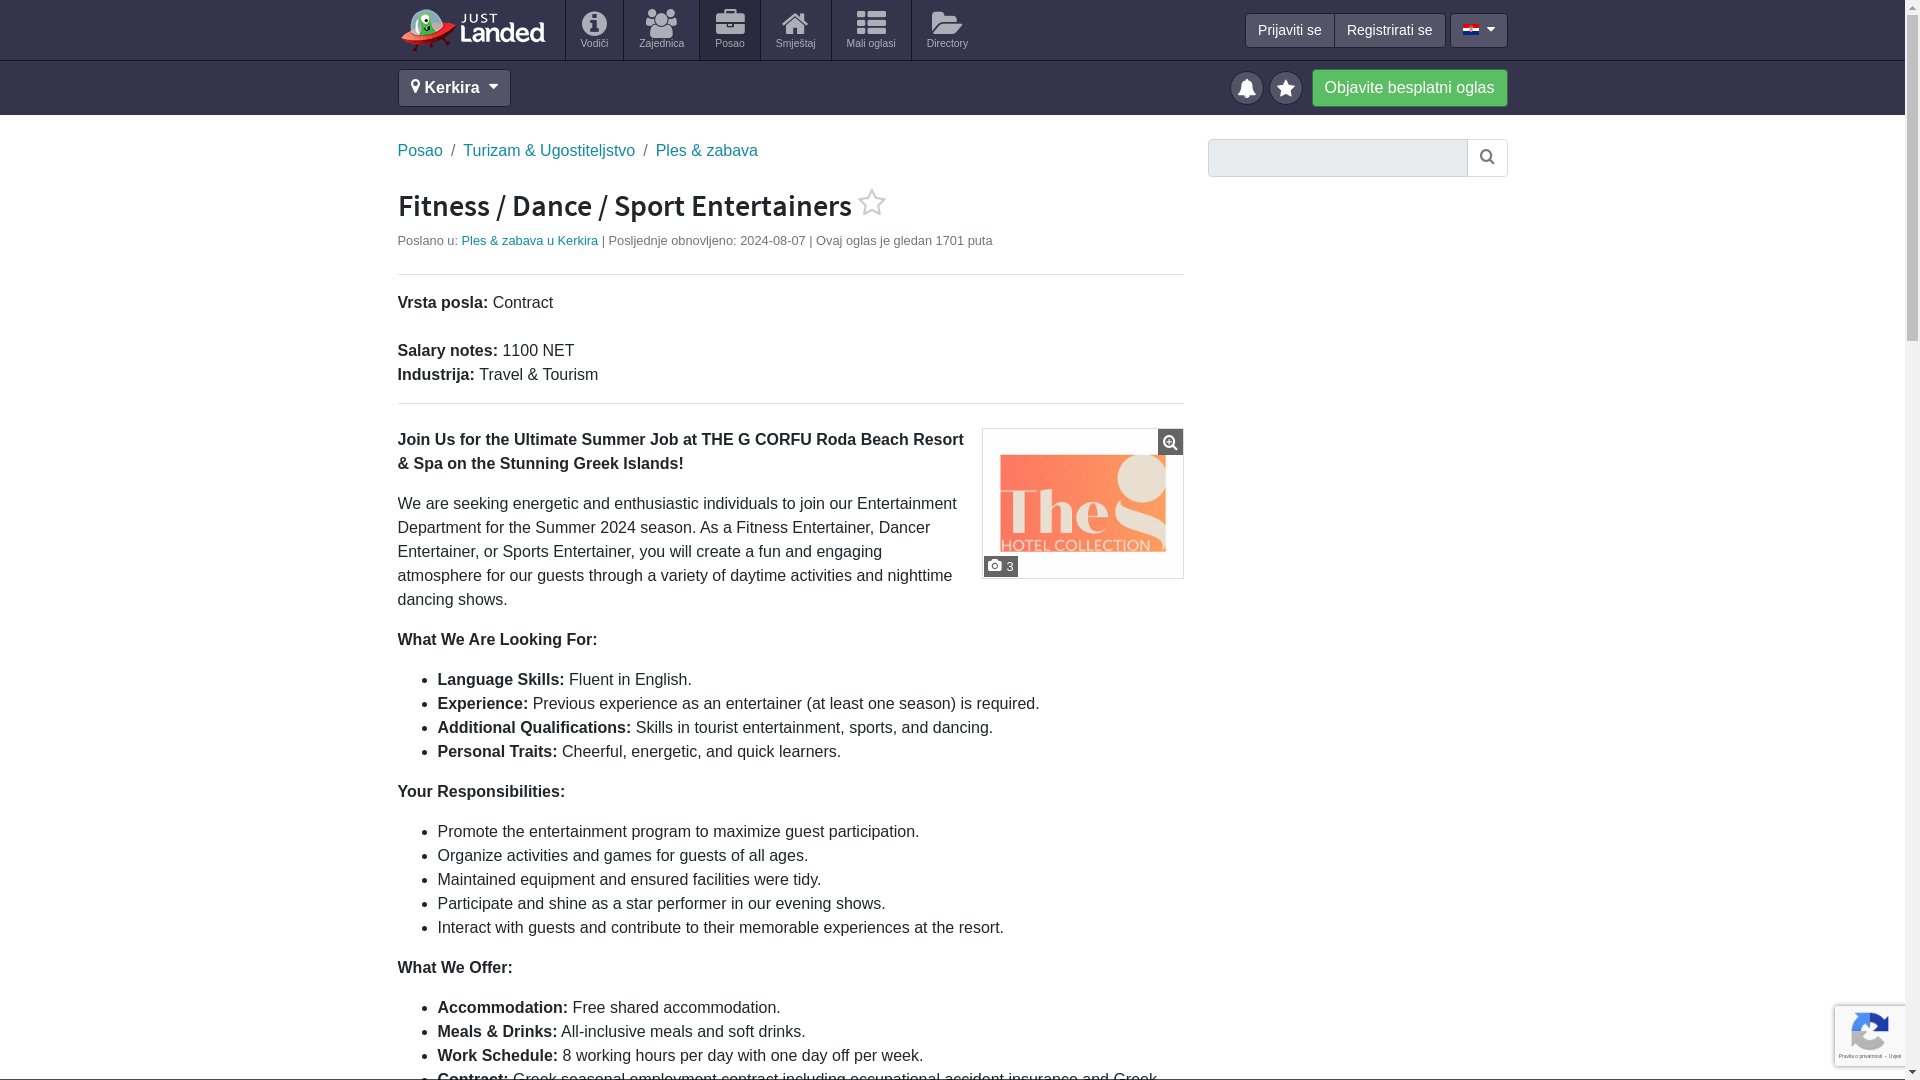  I want to click on Directory, so click(948, 30).